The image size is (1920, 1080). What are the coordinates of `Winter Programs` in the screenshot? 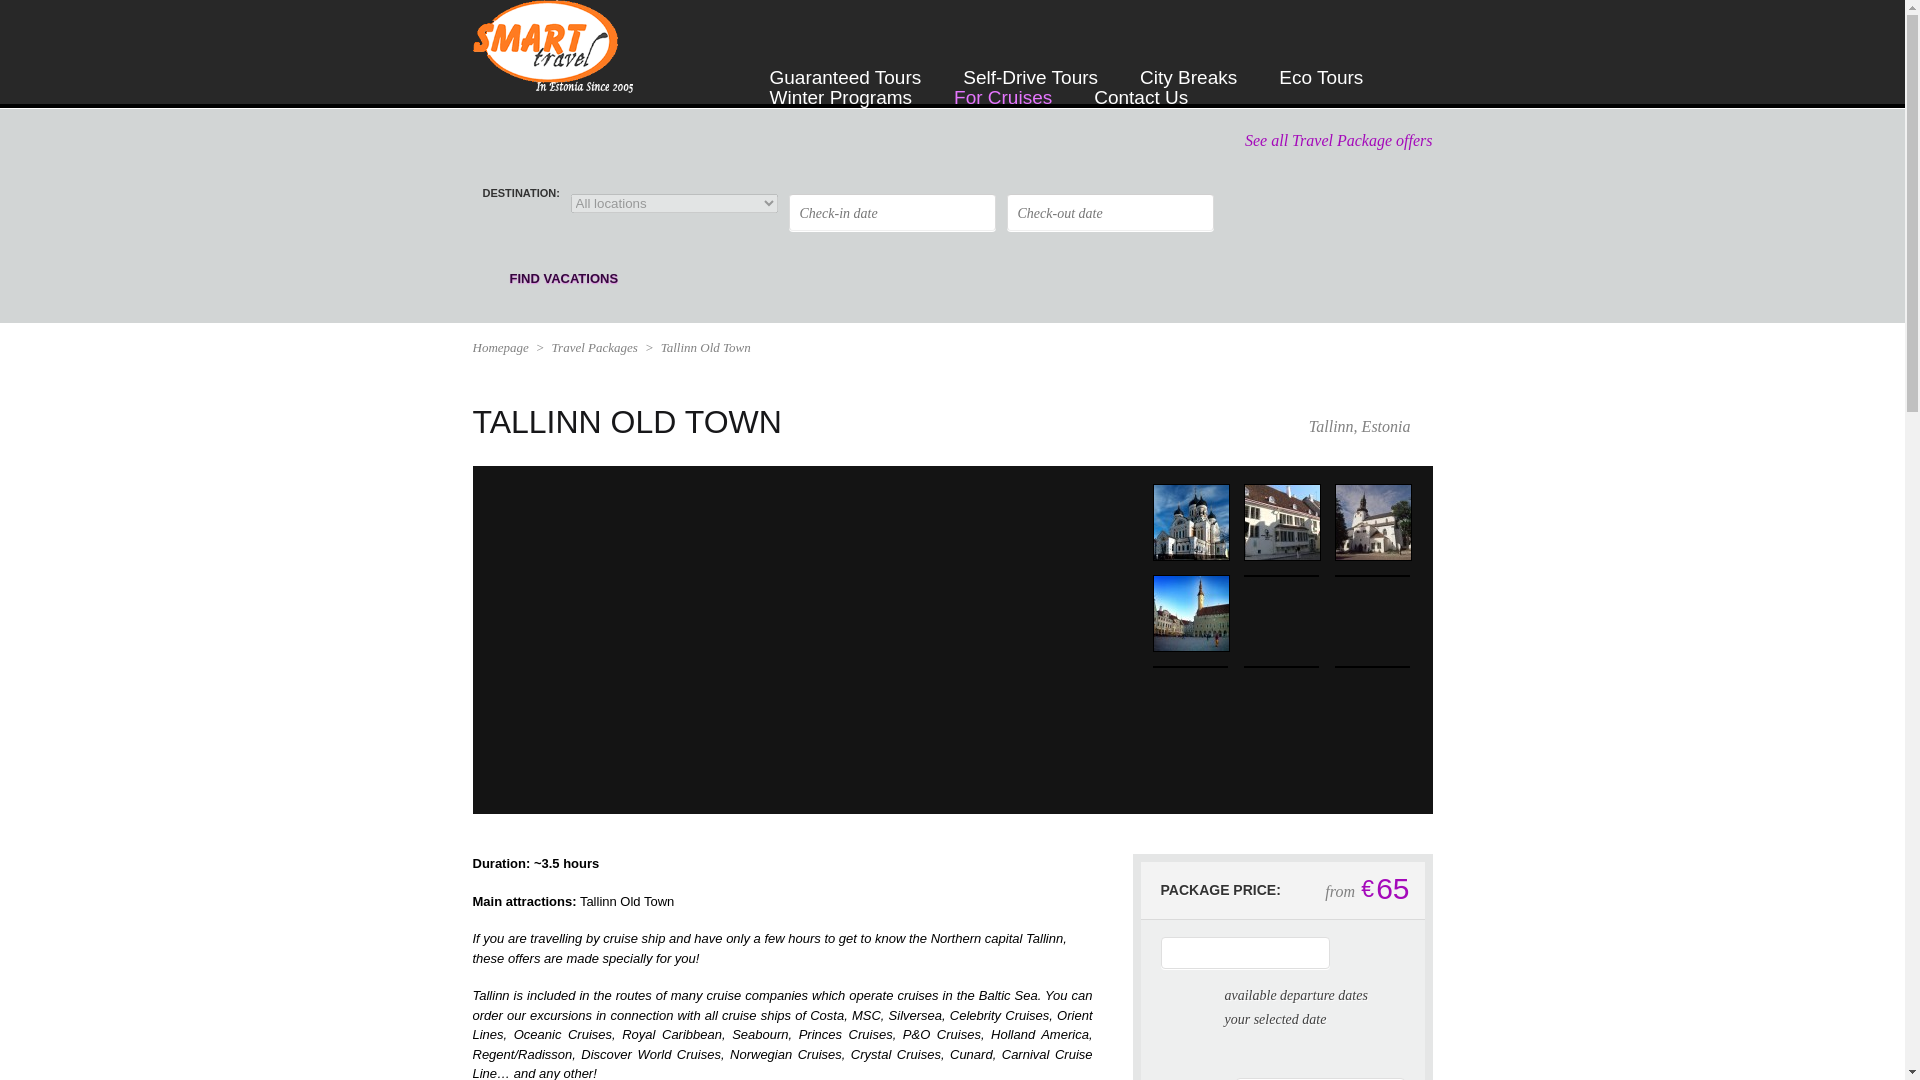 It's located at (841, 82).